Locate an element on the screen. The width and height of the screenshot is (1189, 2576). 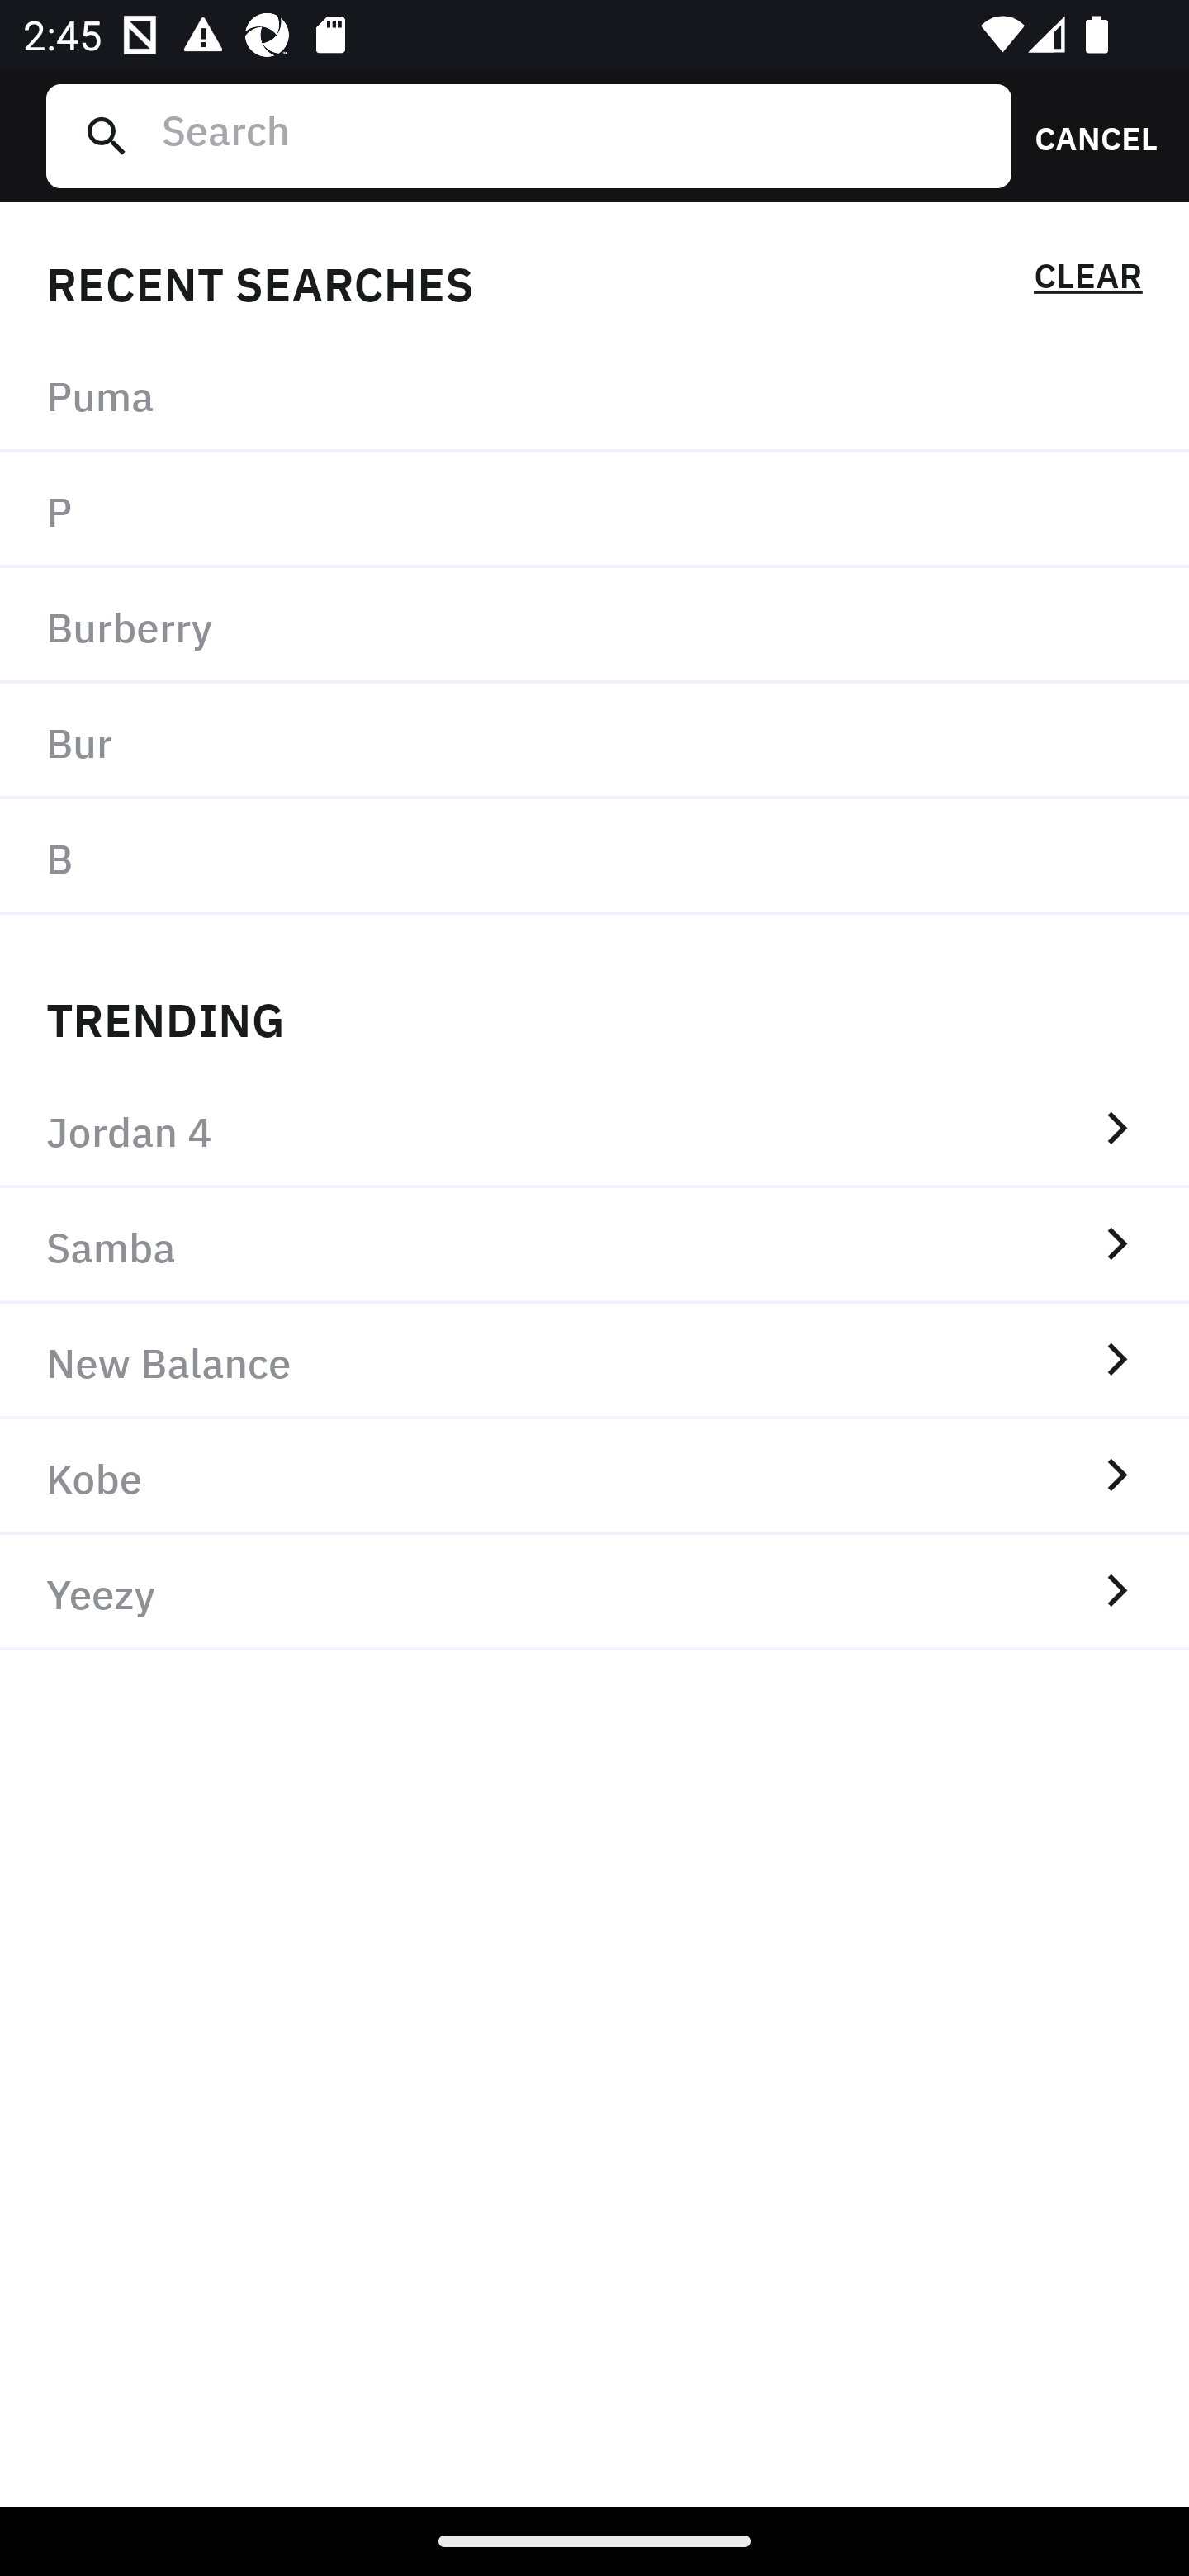
Burberry is located at coordinates (594, 626).